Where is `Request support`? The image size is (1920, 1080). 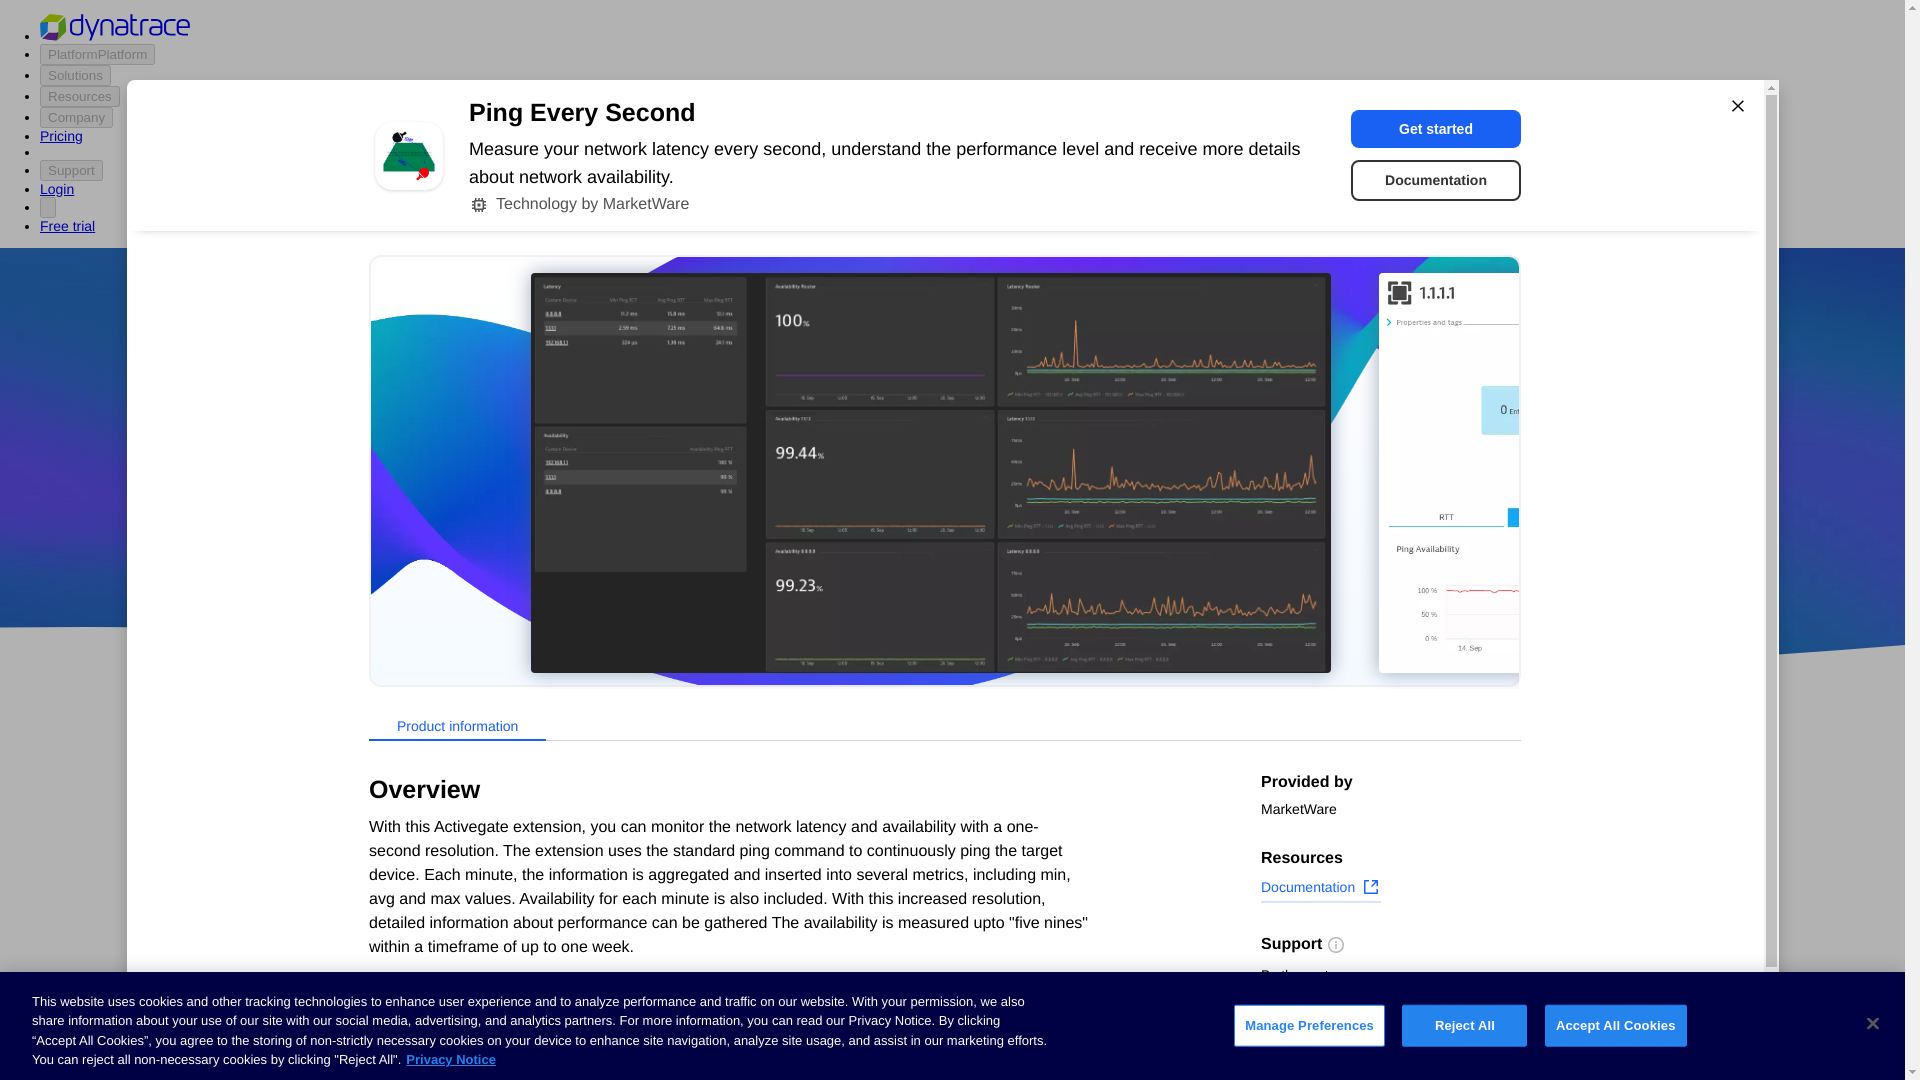 Request support is located at coordinates (1326, 1004).